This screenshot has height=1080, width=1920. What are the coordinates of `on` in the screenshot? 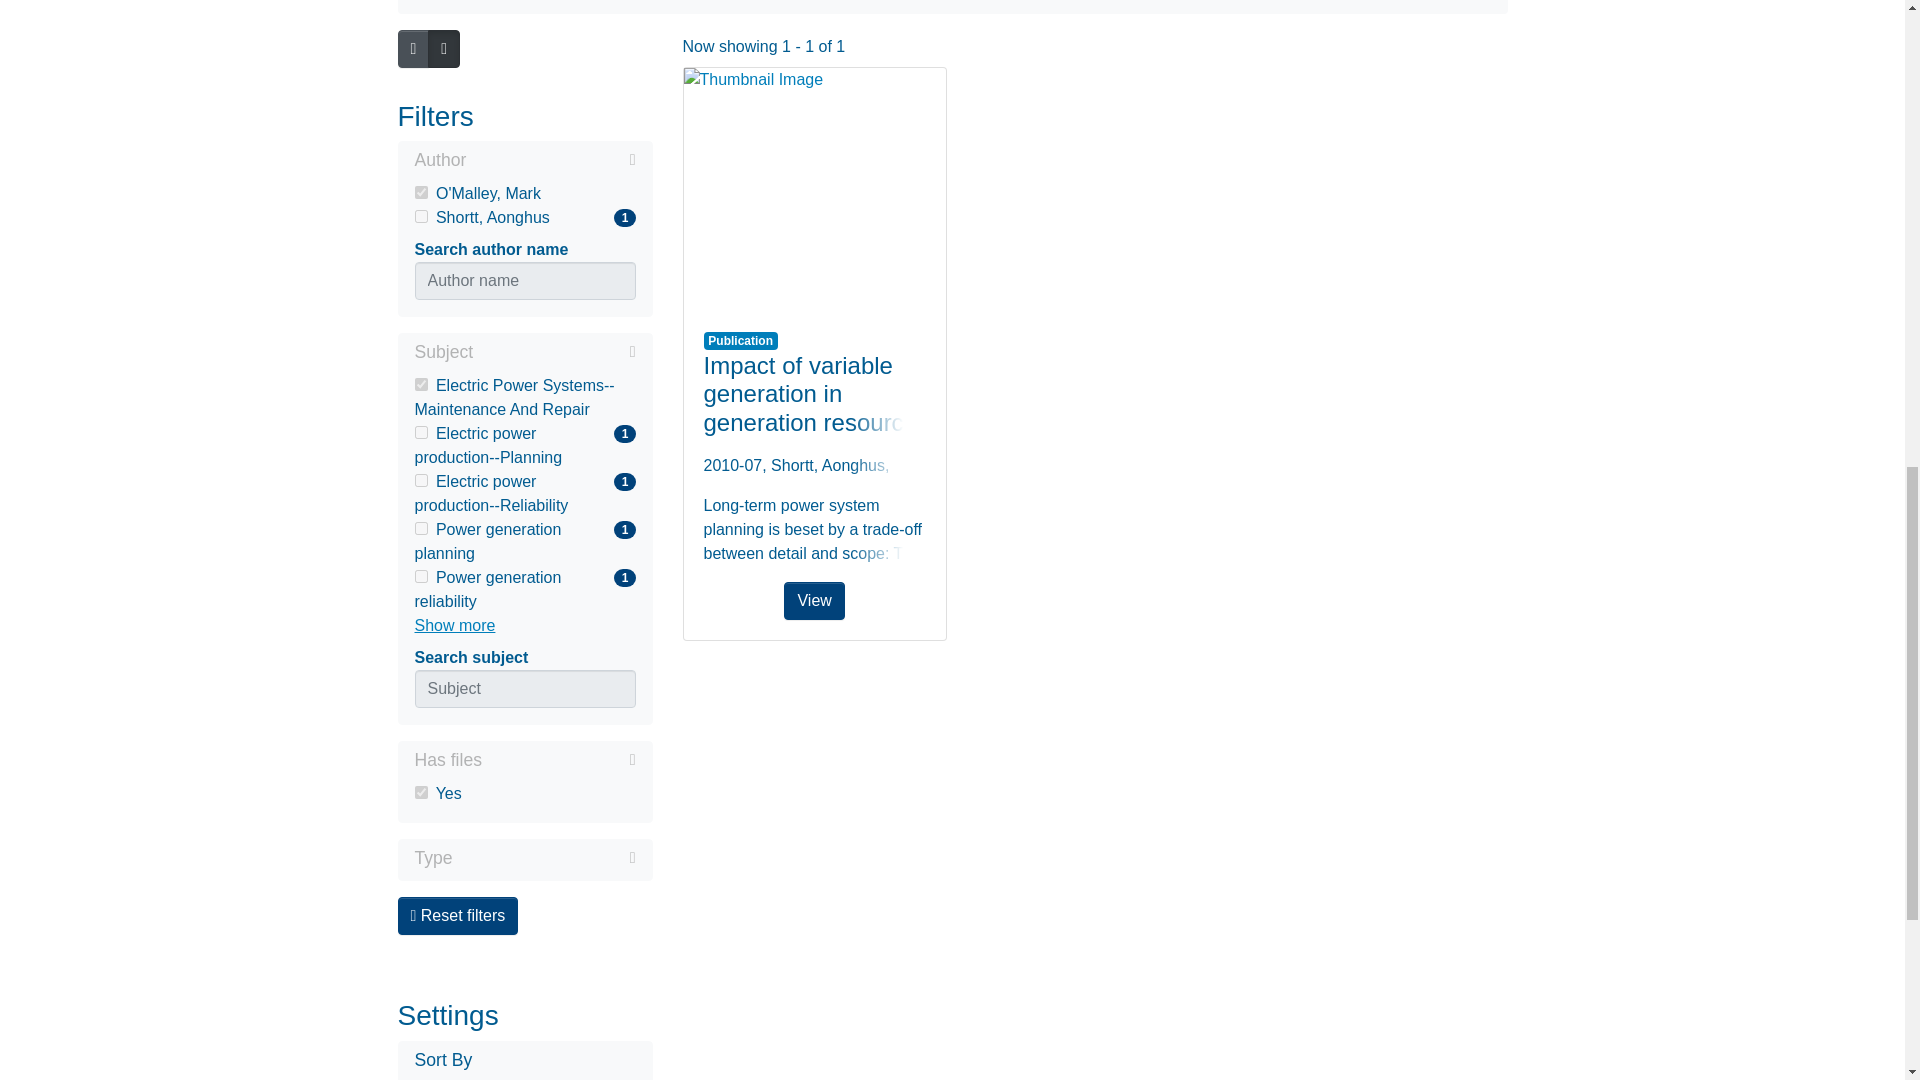 It's located at (420, 480).